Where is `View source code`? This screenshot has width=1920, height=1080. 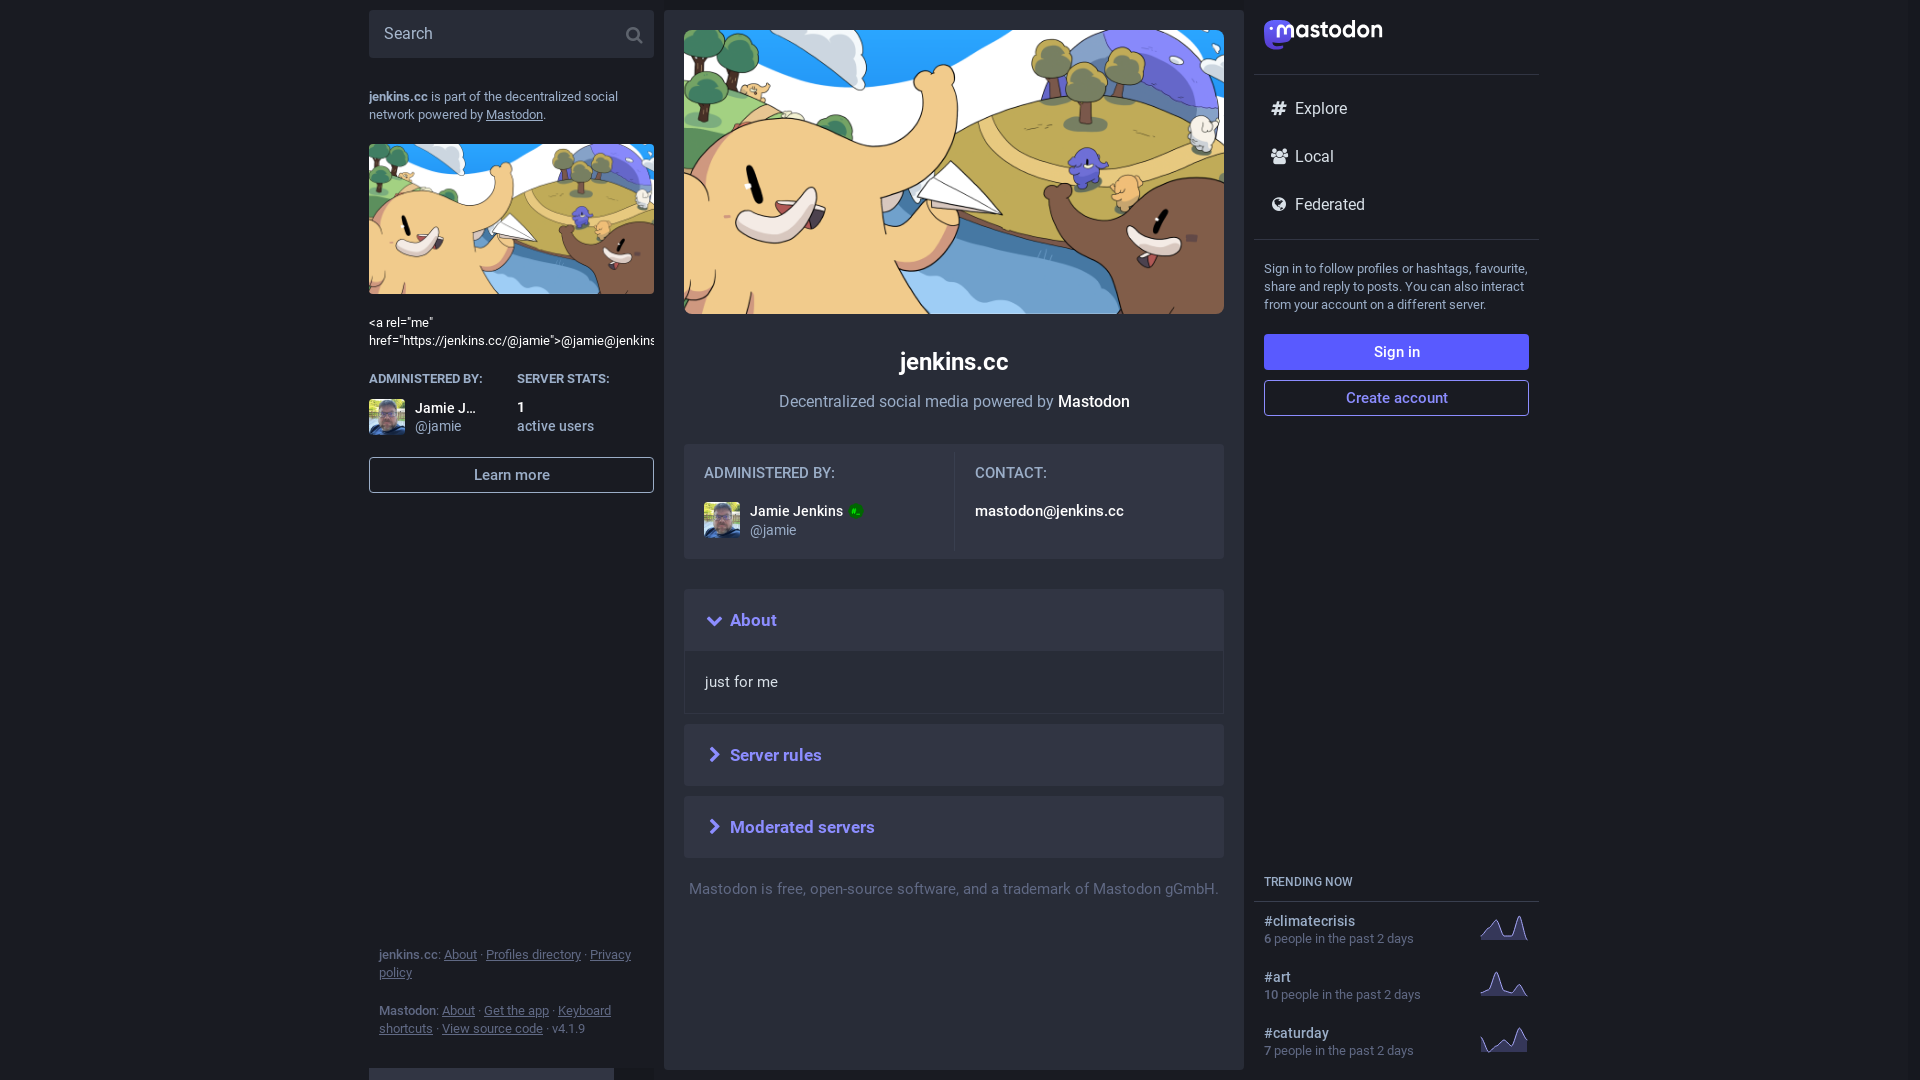 View source code is located at coordinates (492, 1028).